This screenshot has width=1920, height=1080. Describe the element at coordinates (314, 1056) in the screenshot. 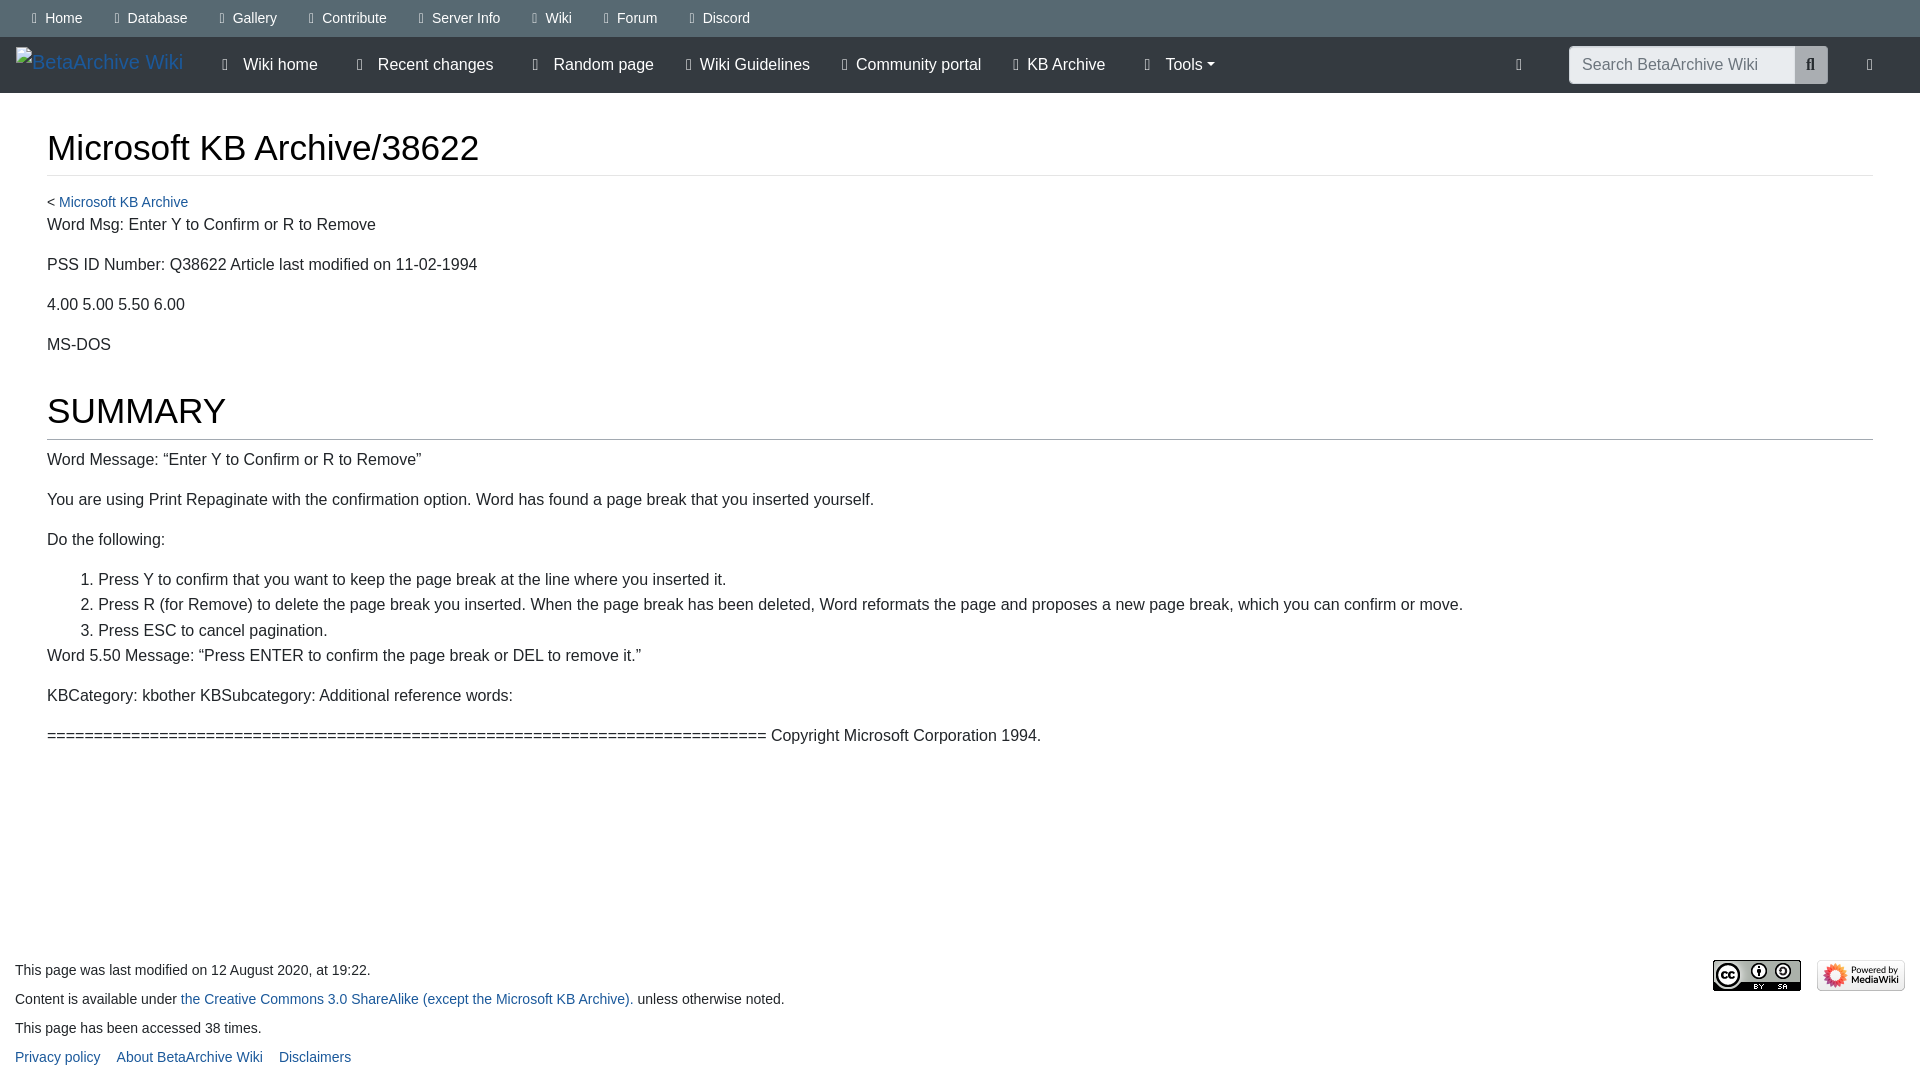

I see `Disclaimers` at that location.